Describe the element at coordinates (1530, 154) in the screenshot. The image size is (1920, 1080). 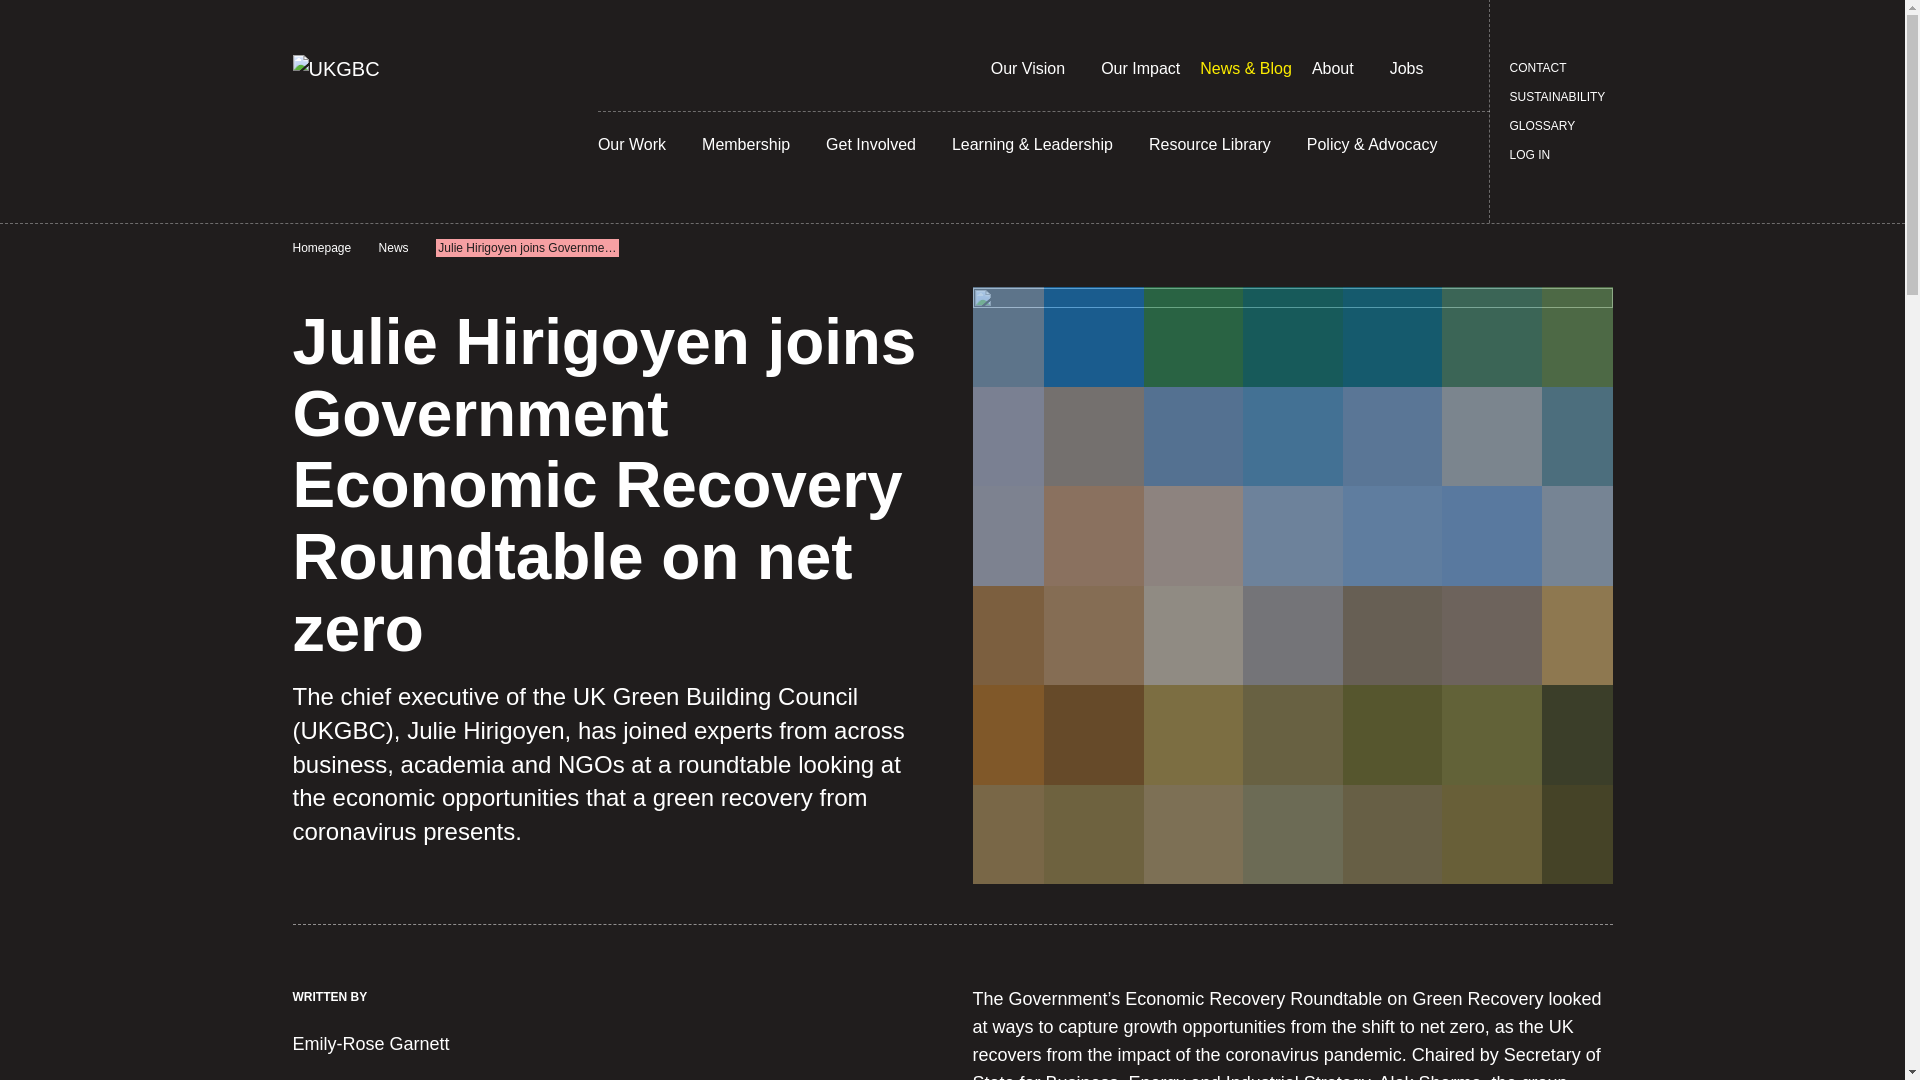
I see `LOG IN` at that location.